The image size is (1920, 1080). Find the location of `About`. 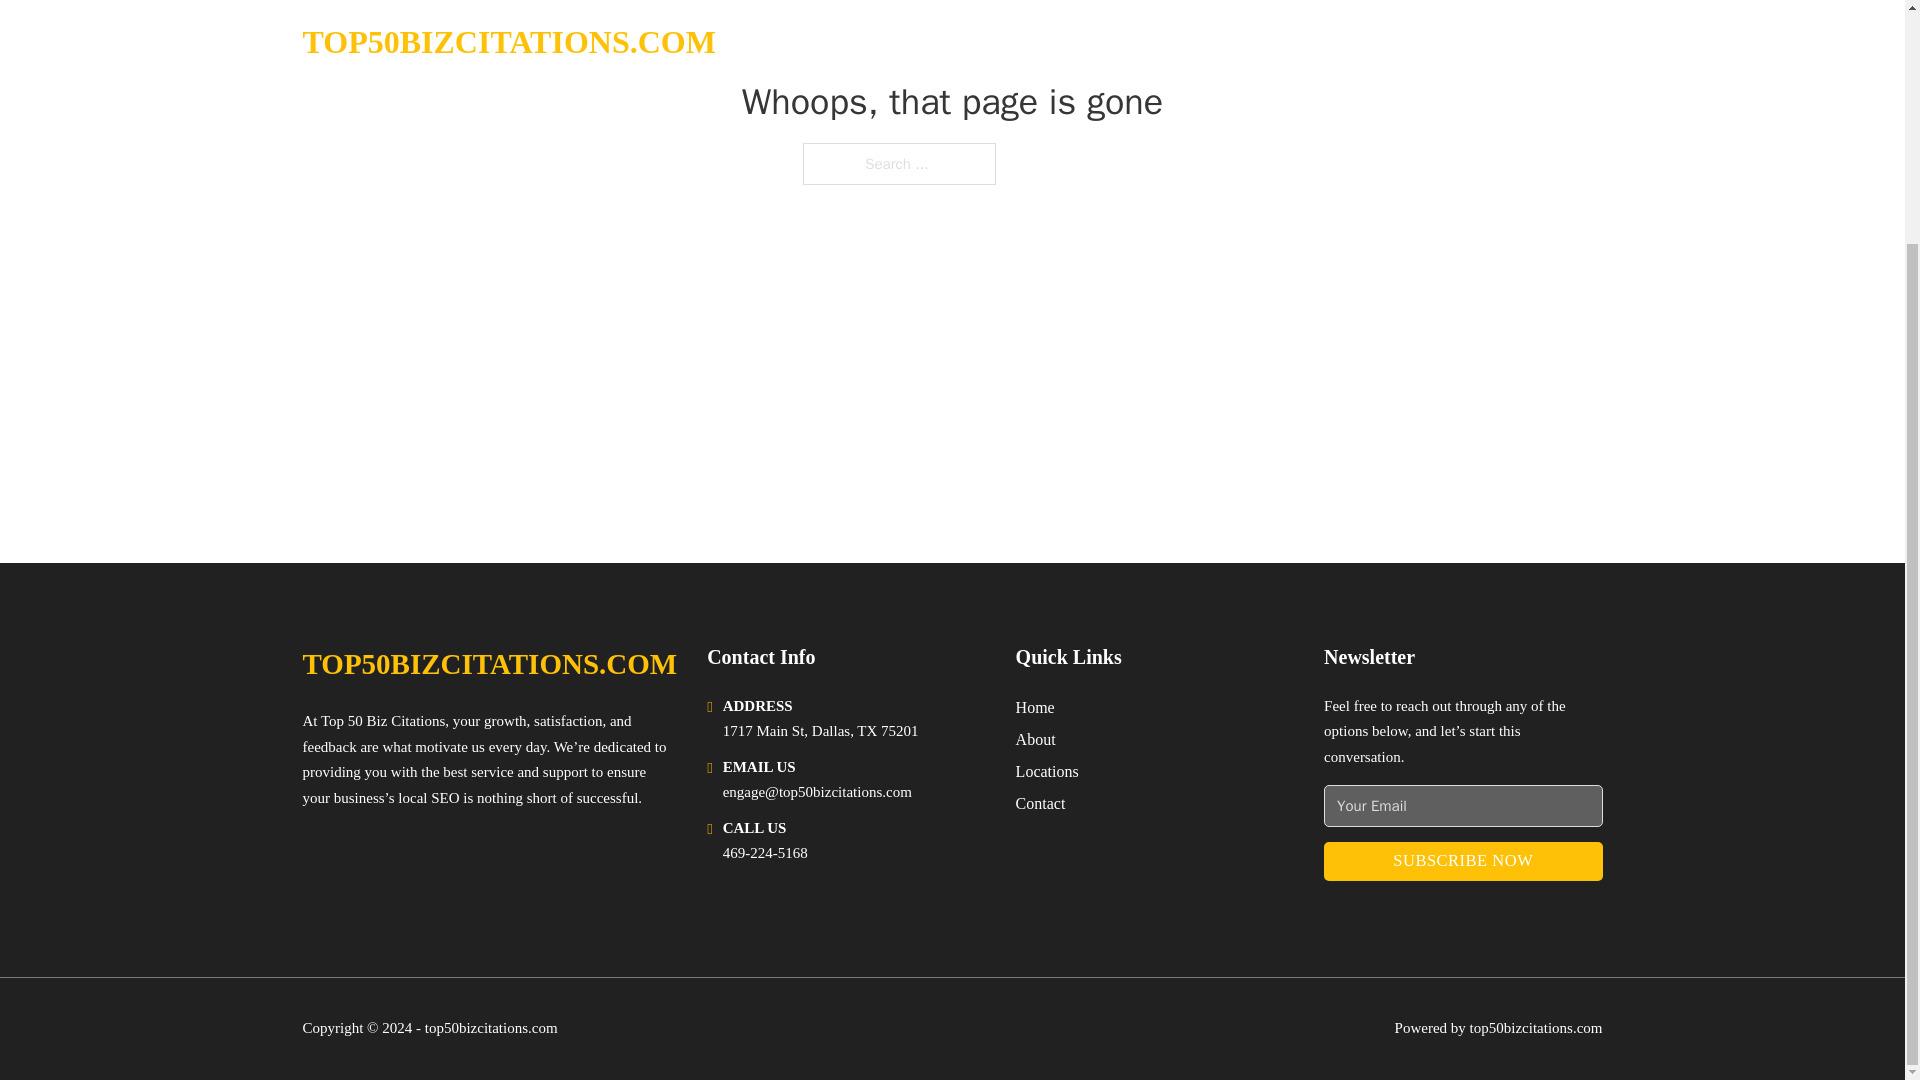

About is located at coordinates (1036, 738).